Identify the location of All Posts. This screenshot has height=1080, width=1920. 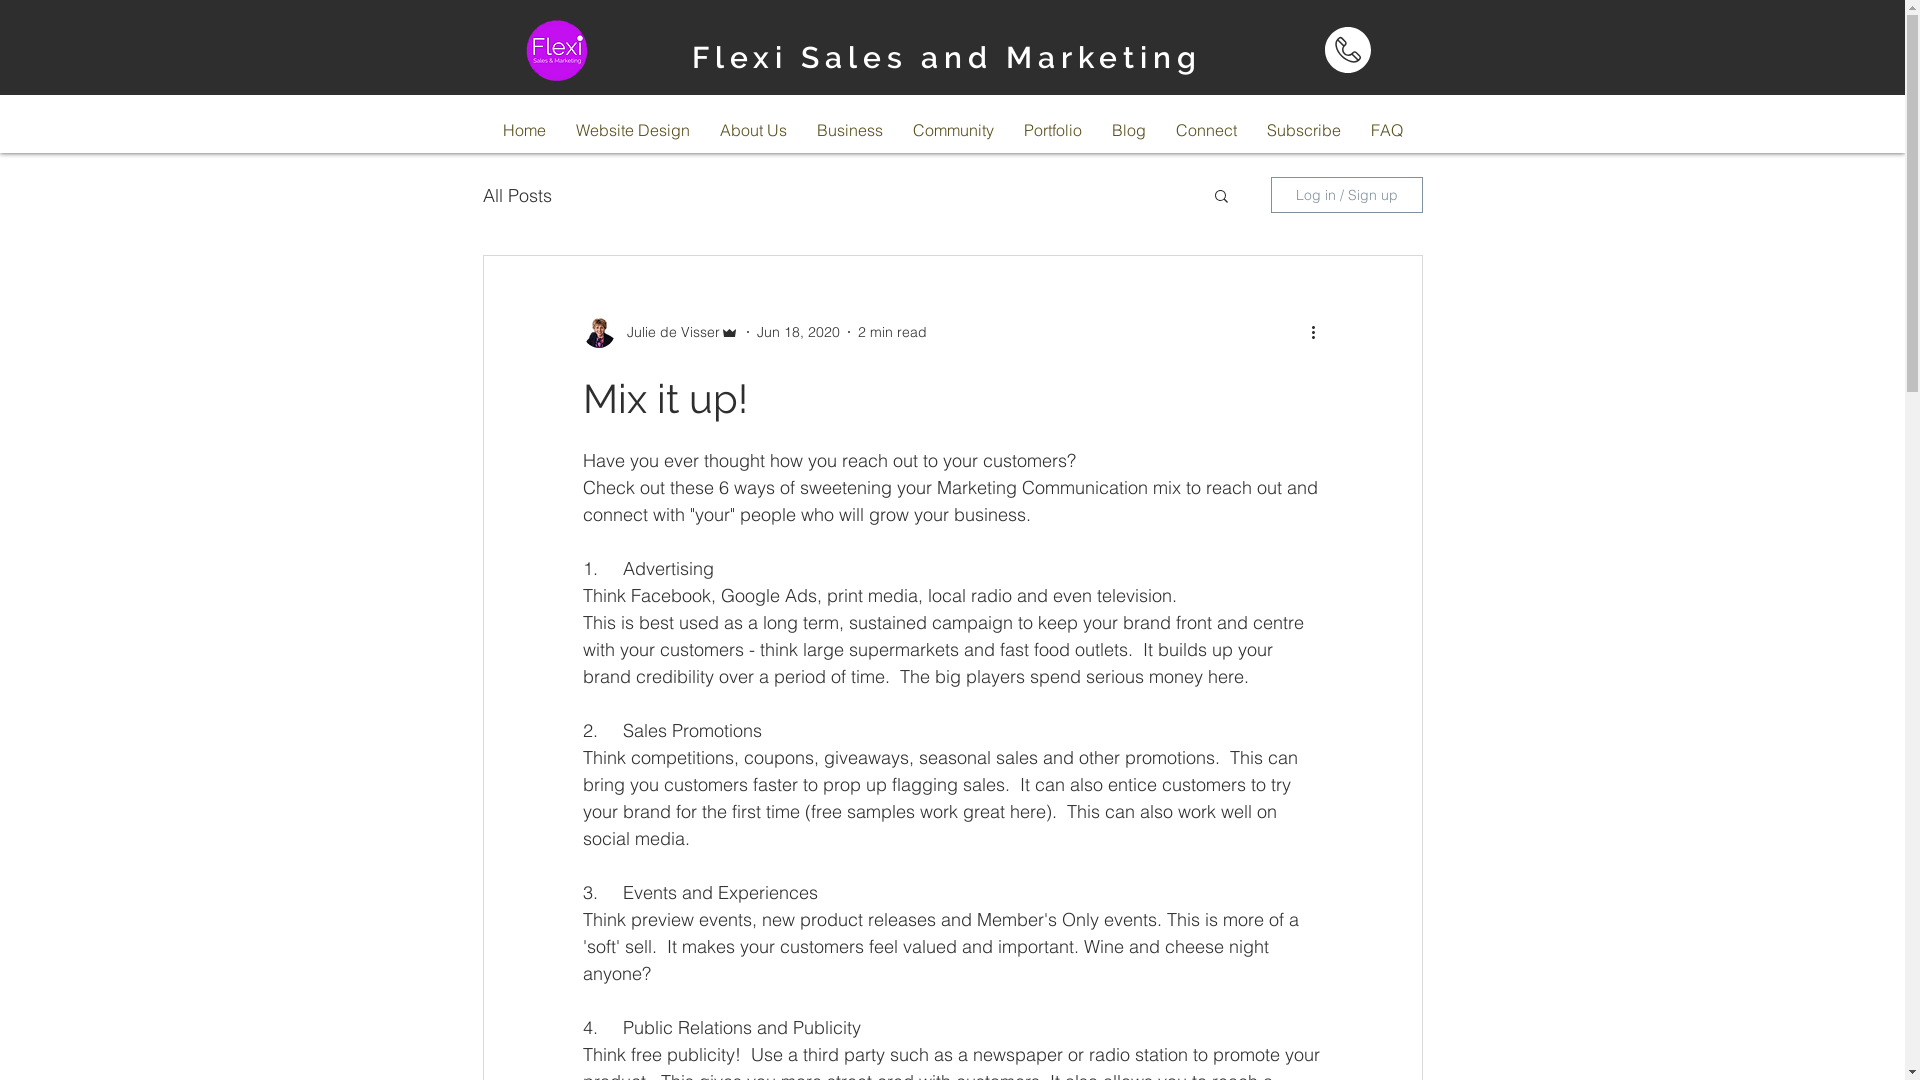
(516, 196).